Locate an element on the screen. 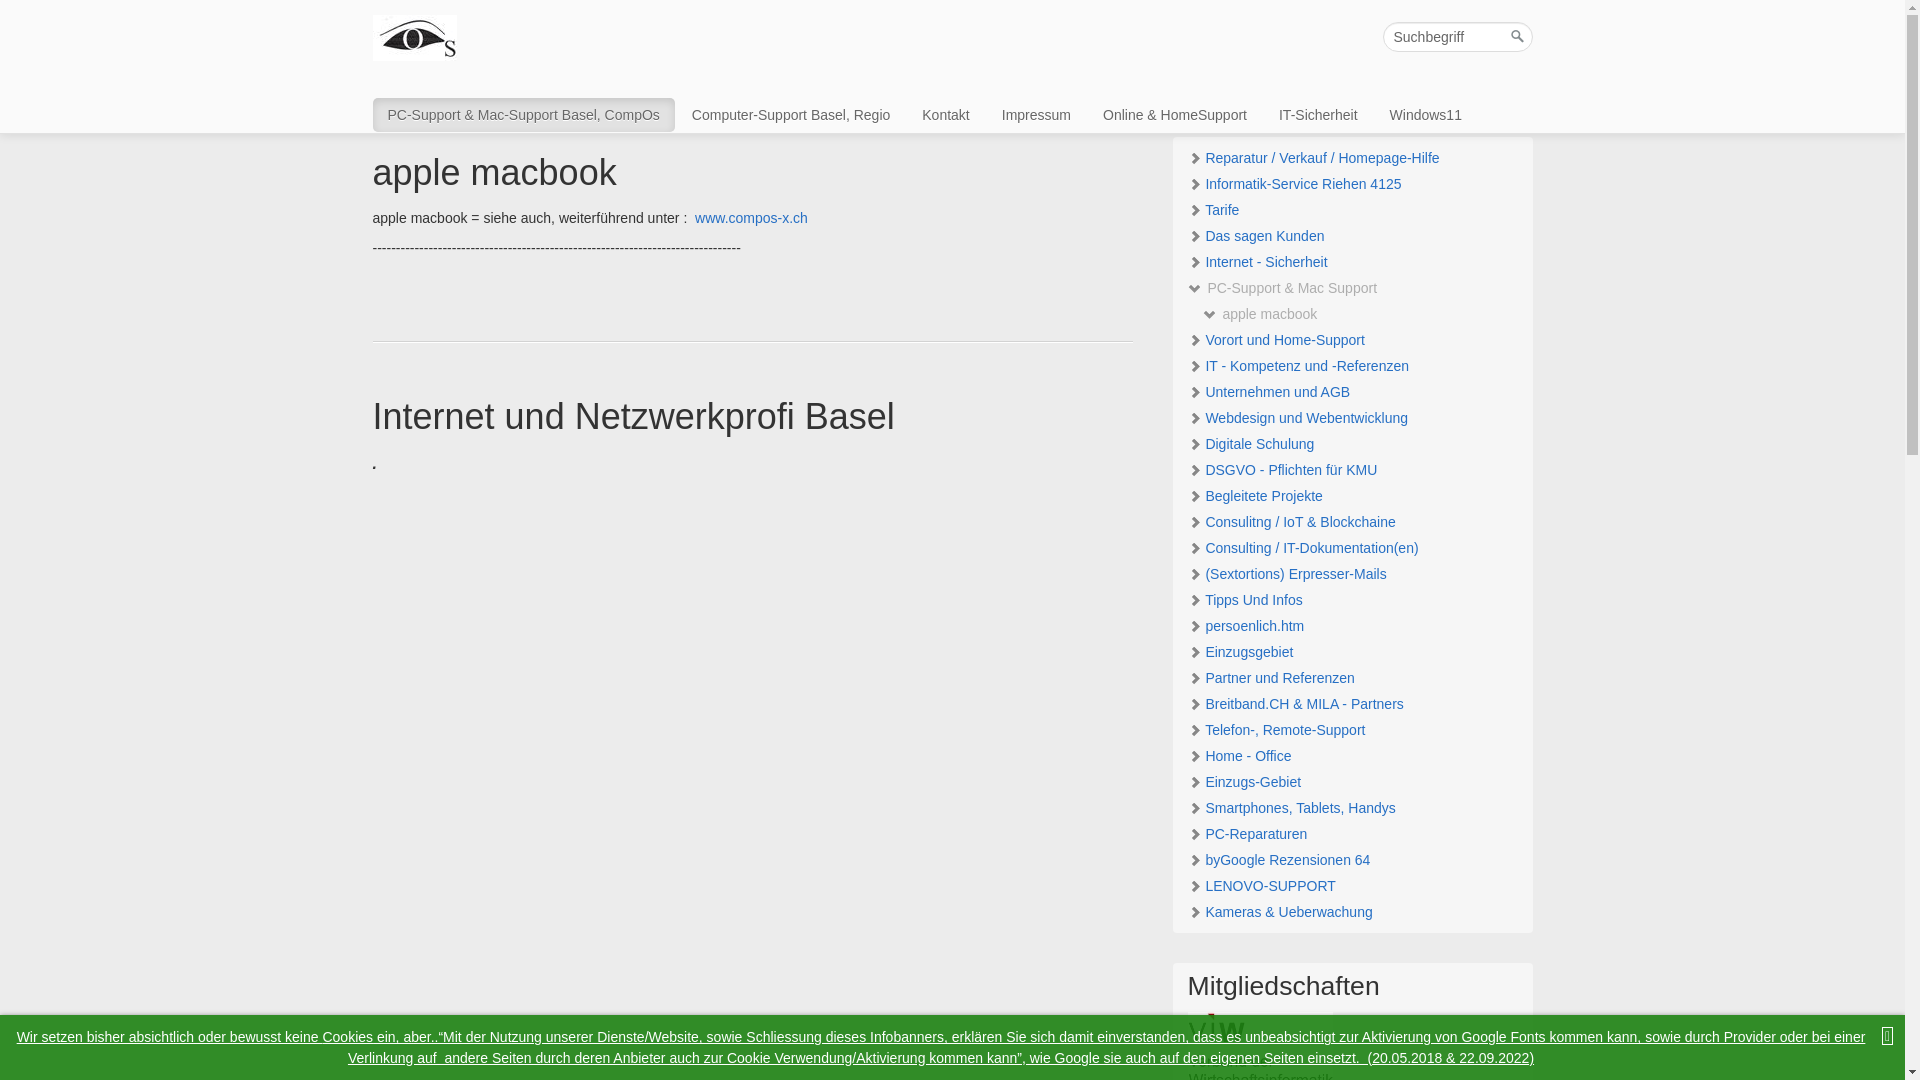 This screenshot has height=1080, width=1920.   Informatik-Service Riehen 4125 is located at coordinates (1352, 184).